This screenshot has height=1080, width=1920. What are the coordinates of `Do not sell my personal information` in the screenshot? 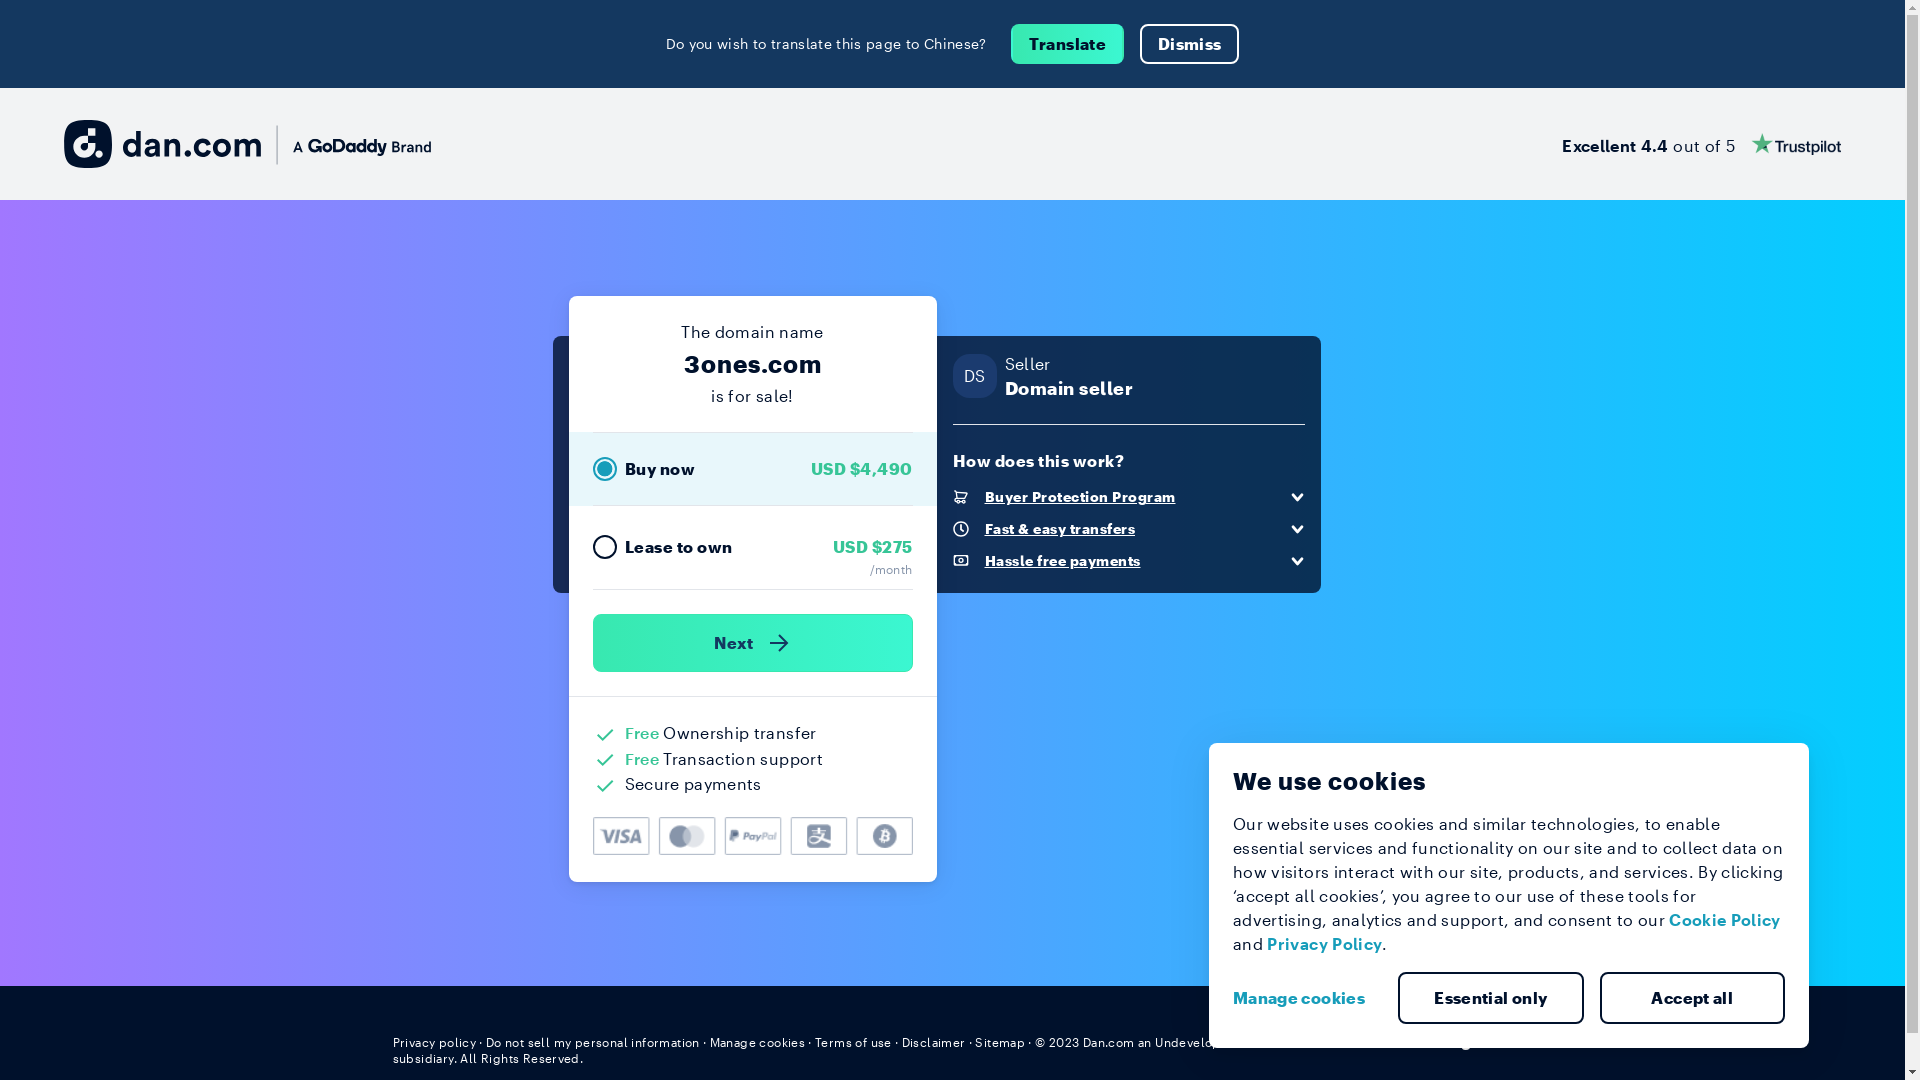 It's located at (593, 1042).